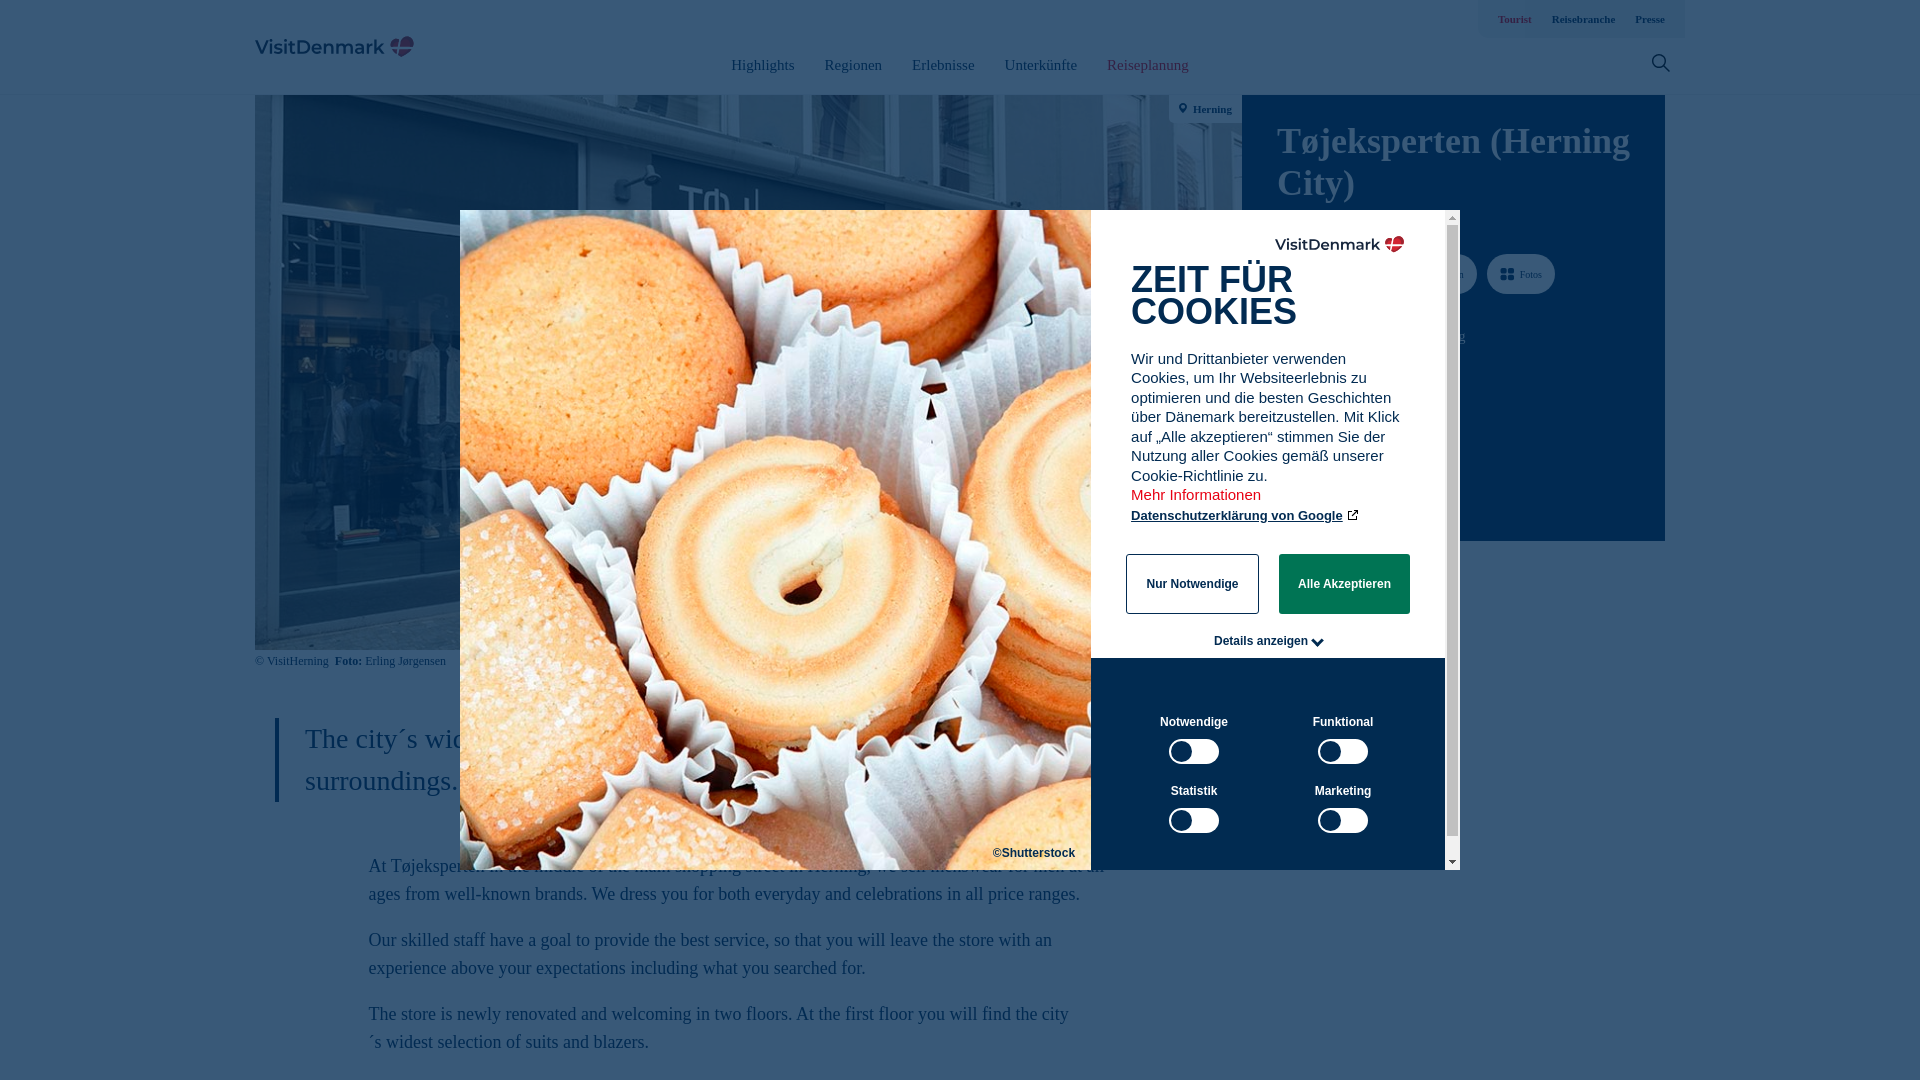 The image size is (1920, 1080). What do you see at coordinates (1192, 584) in the screenshot?
I see `Nur Notwendige` at bounding box center [1192, 584].